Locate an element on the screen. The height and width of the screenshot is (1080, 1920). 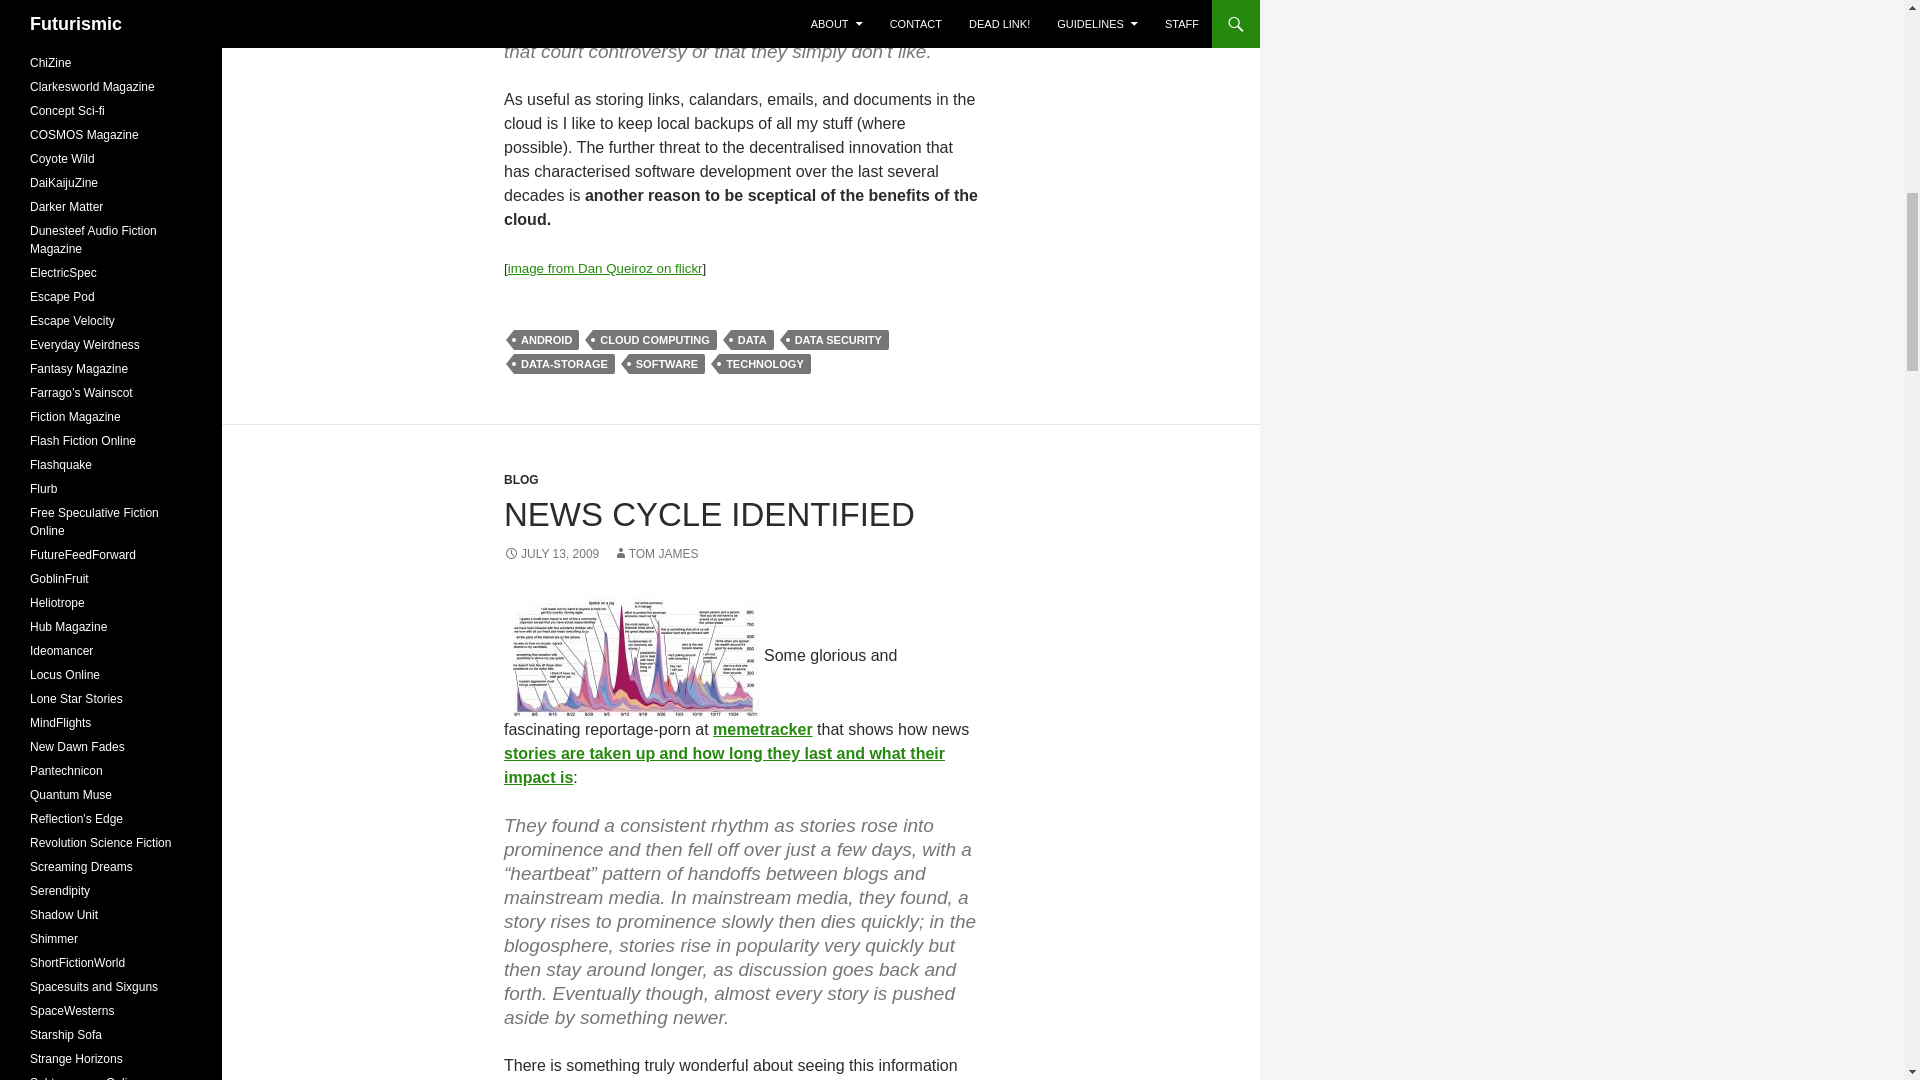
DATA-STORAGE is located at coordinates (564, 364).